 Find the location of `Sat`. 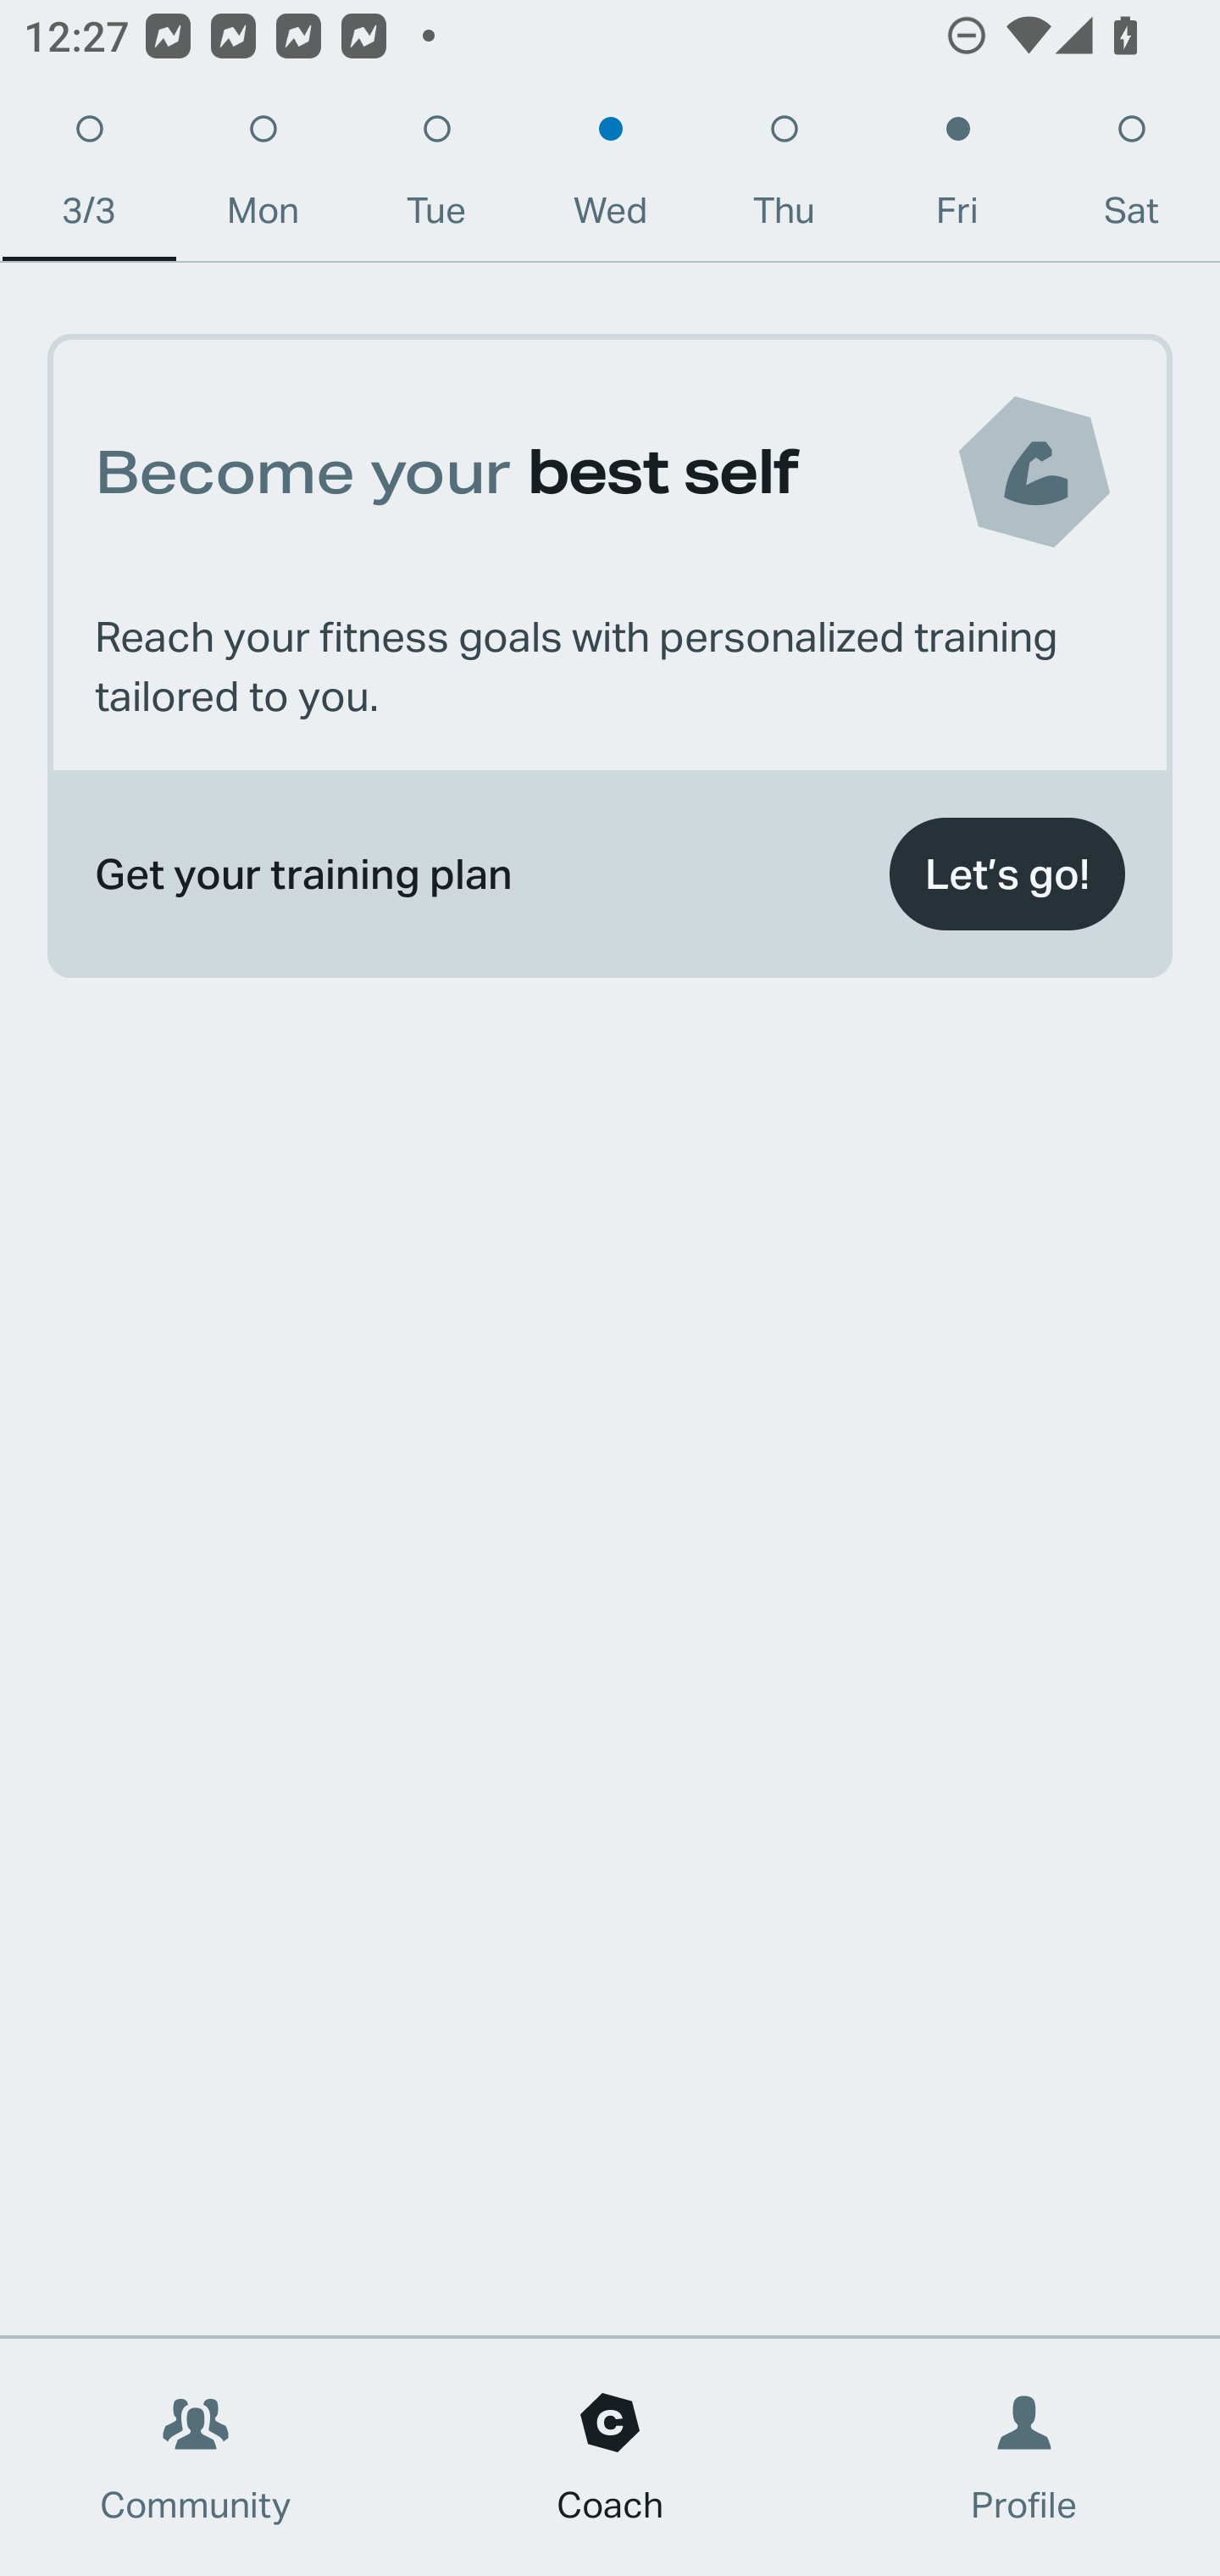

Sat is located at coordinates (1131, 178).